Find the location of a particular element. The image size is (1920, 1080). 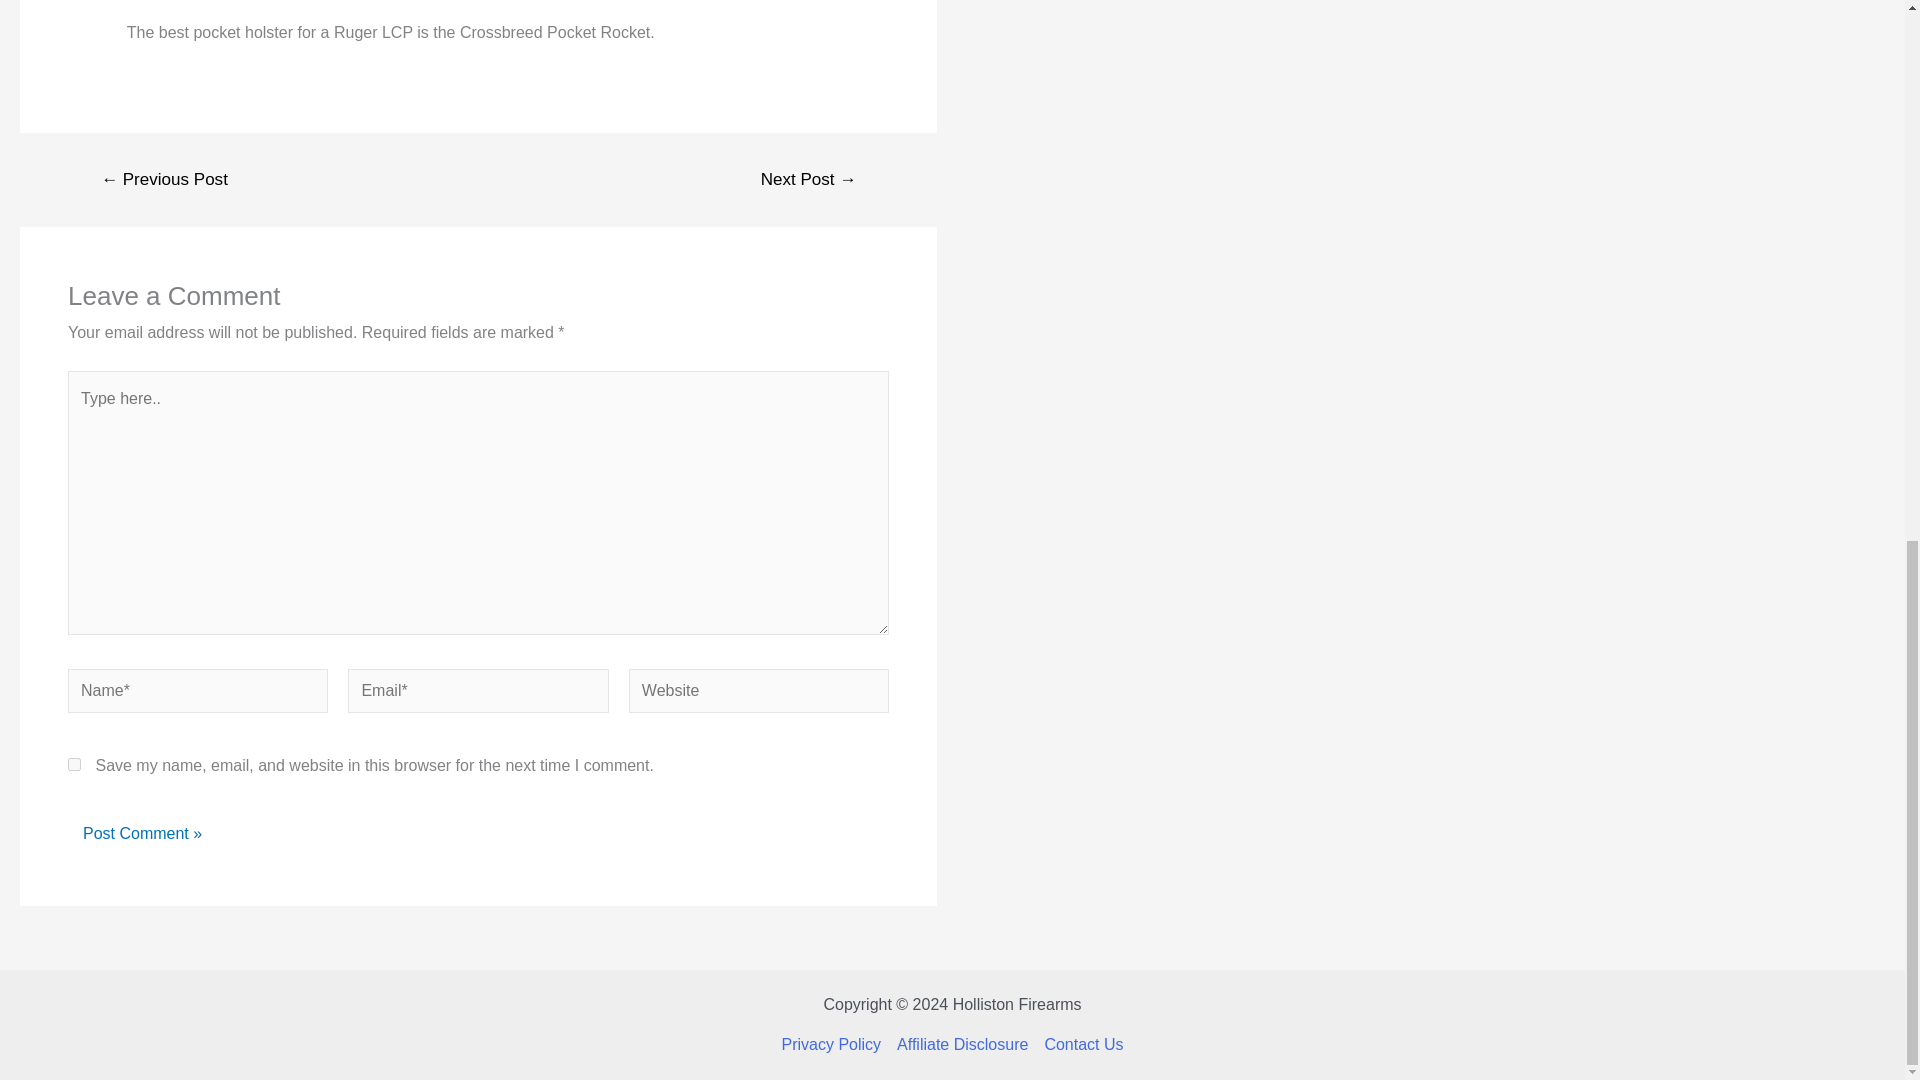

Contact Us is located at coordinates (1080, 1044).